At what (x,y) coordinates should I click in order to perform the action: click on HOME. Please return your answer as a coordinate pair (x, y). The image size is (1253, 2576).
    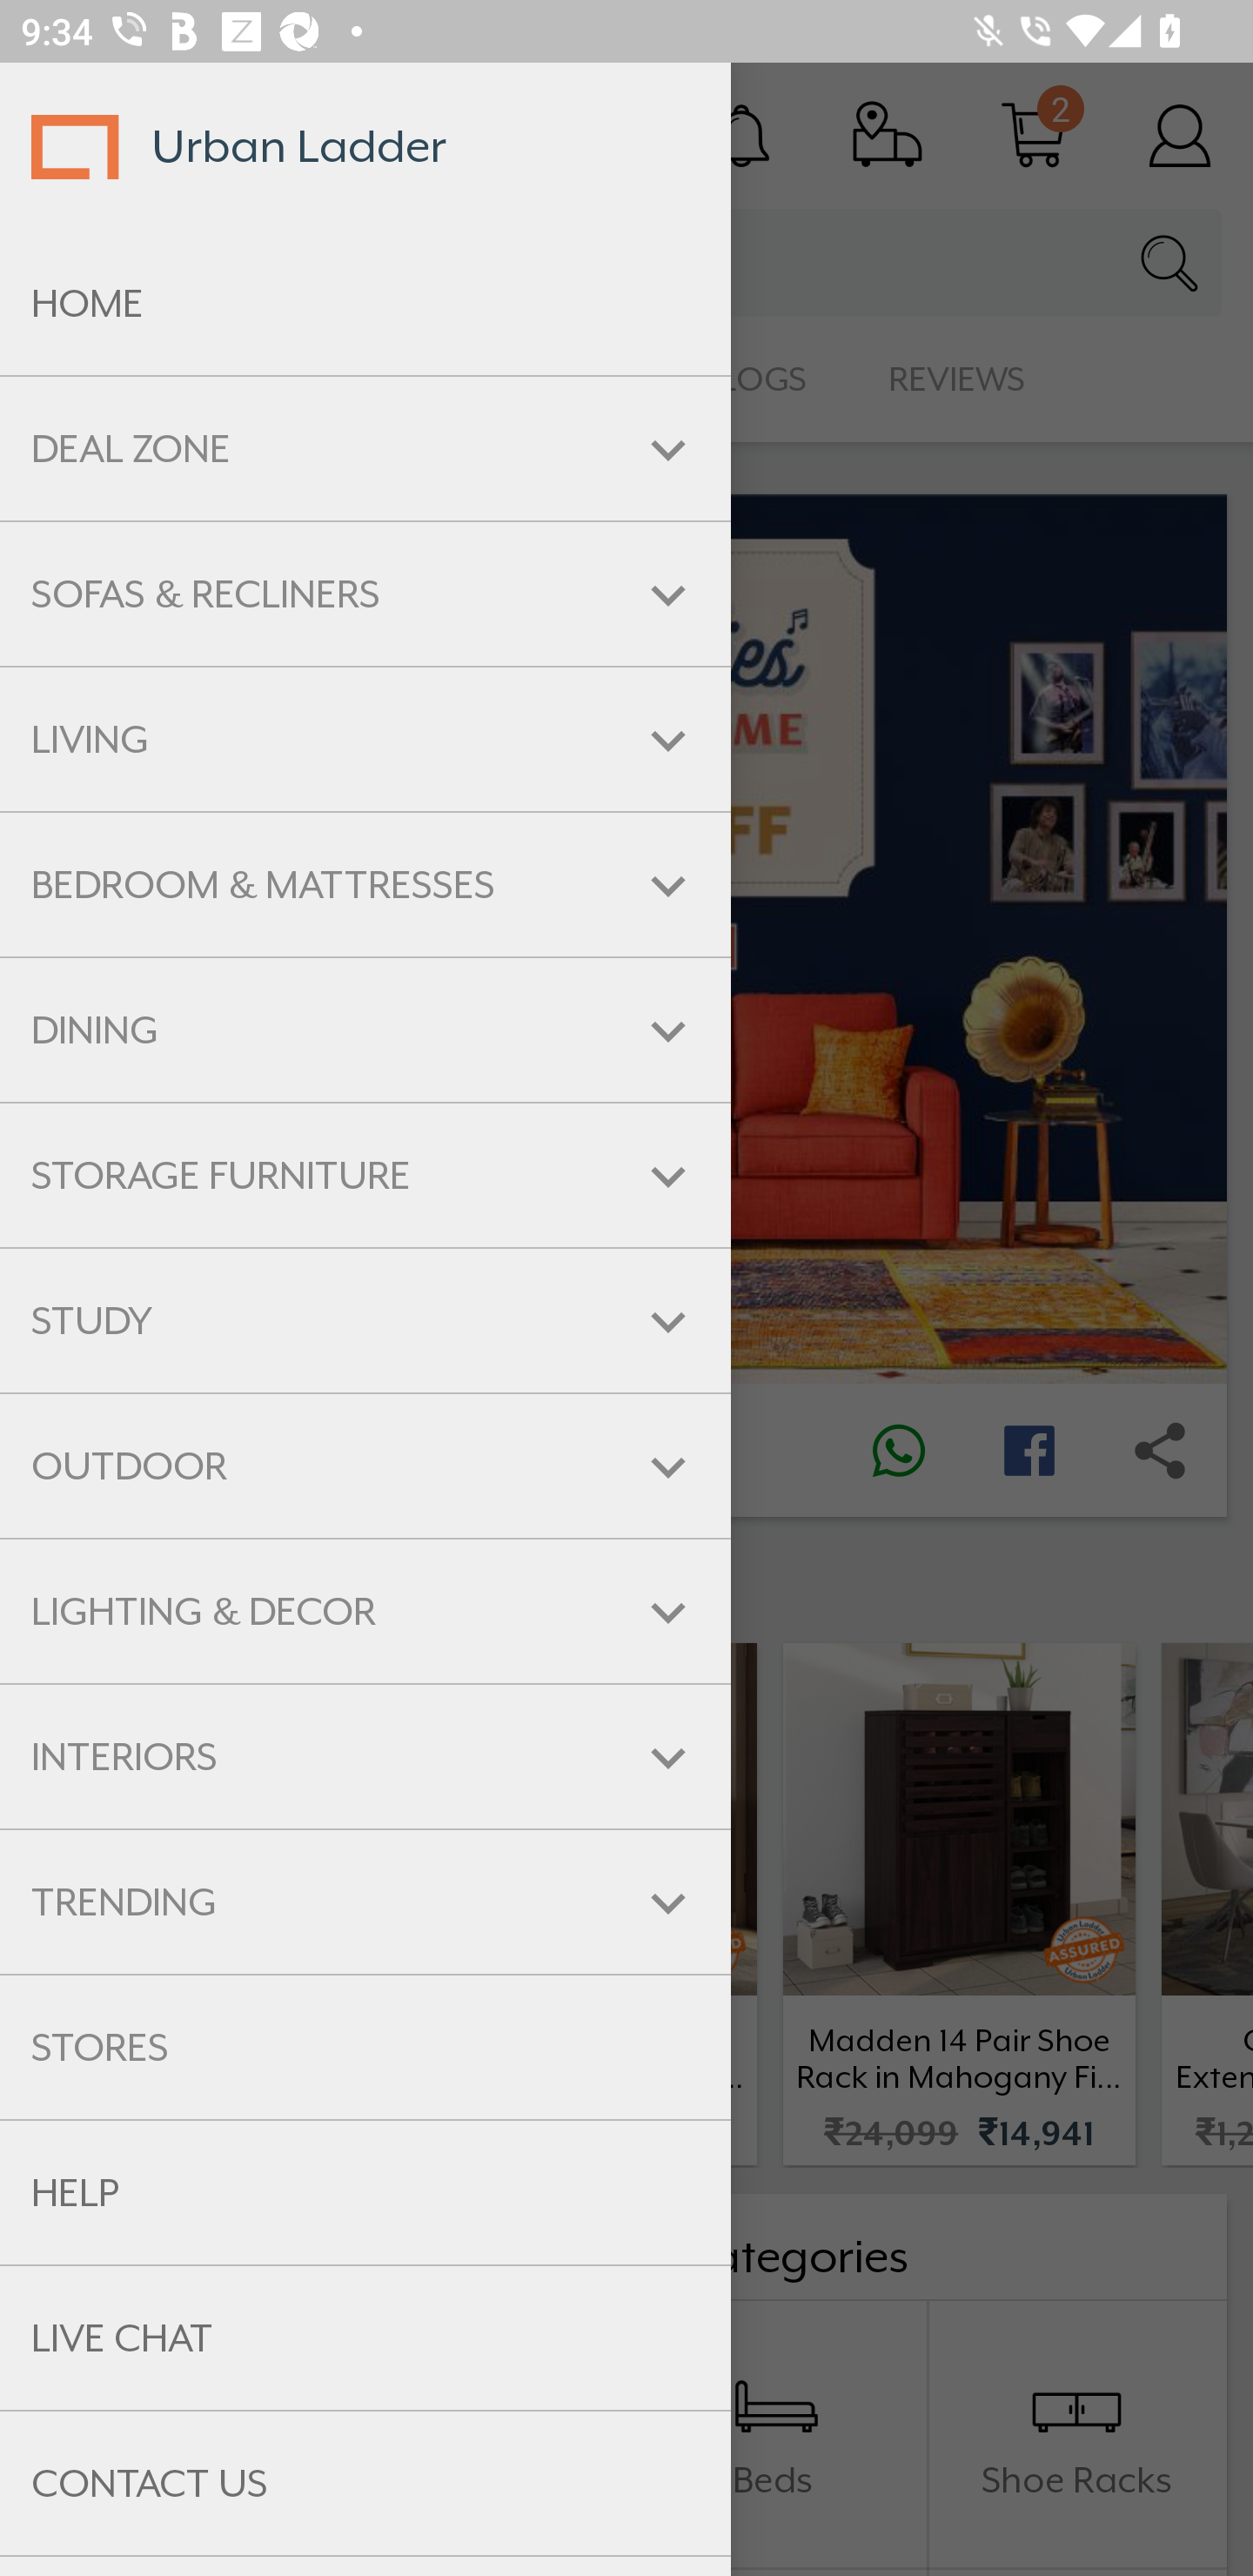
    Looking at the image, I should click on (365, 304).